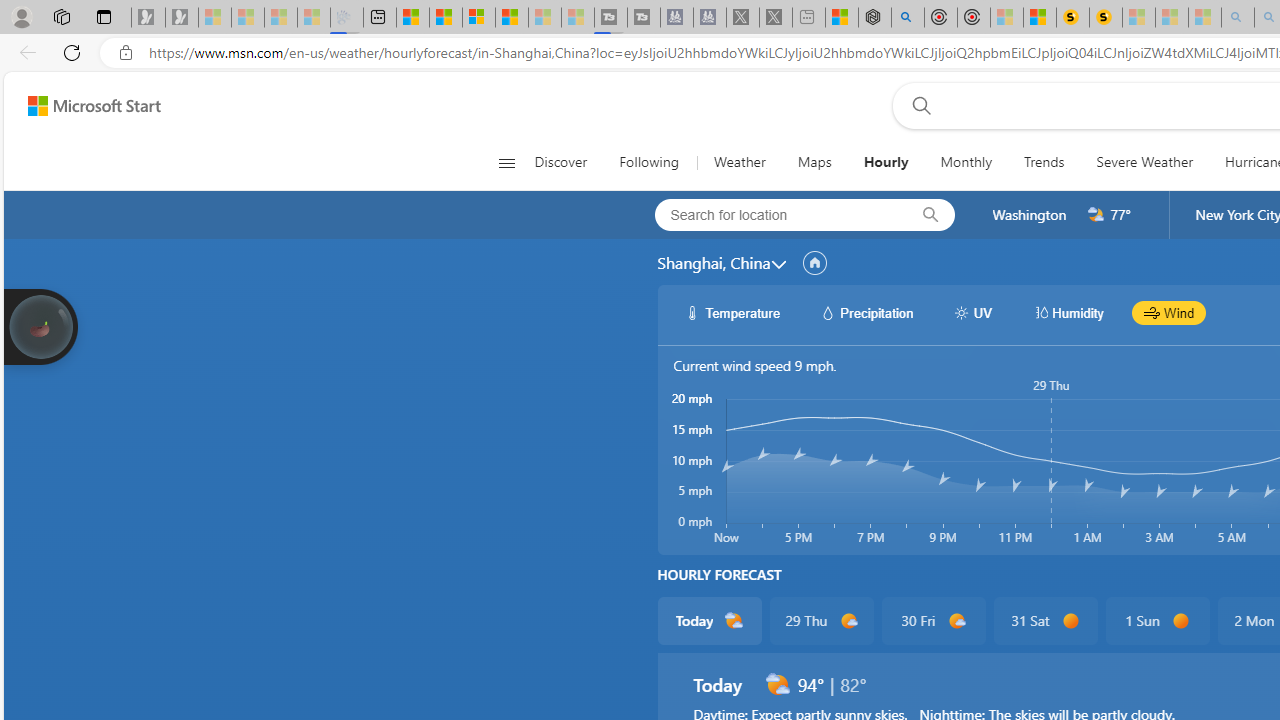  I want to click on Search for location, so click(775, 214).